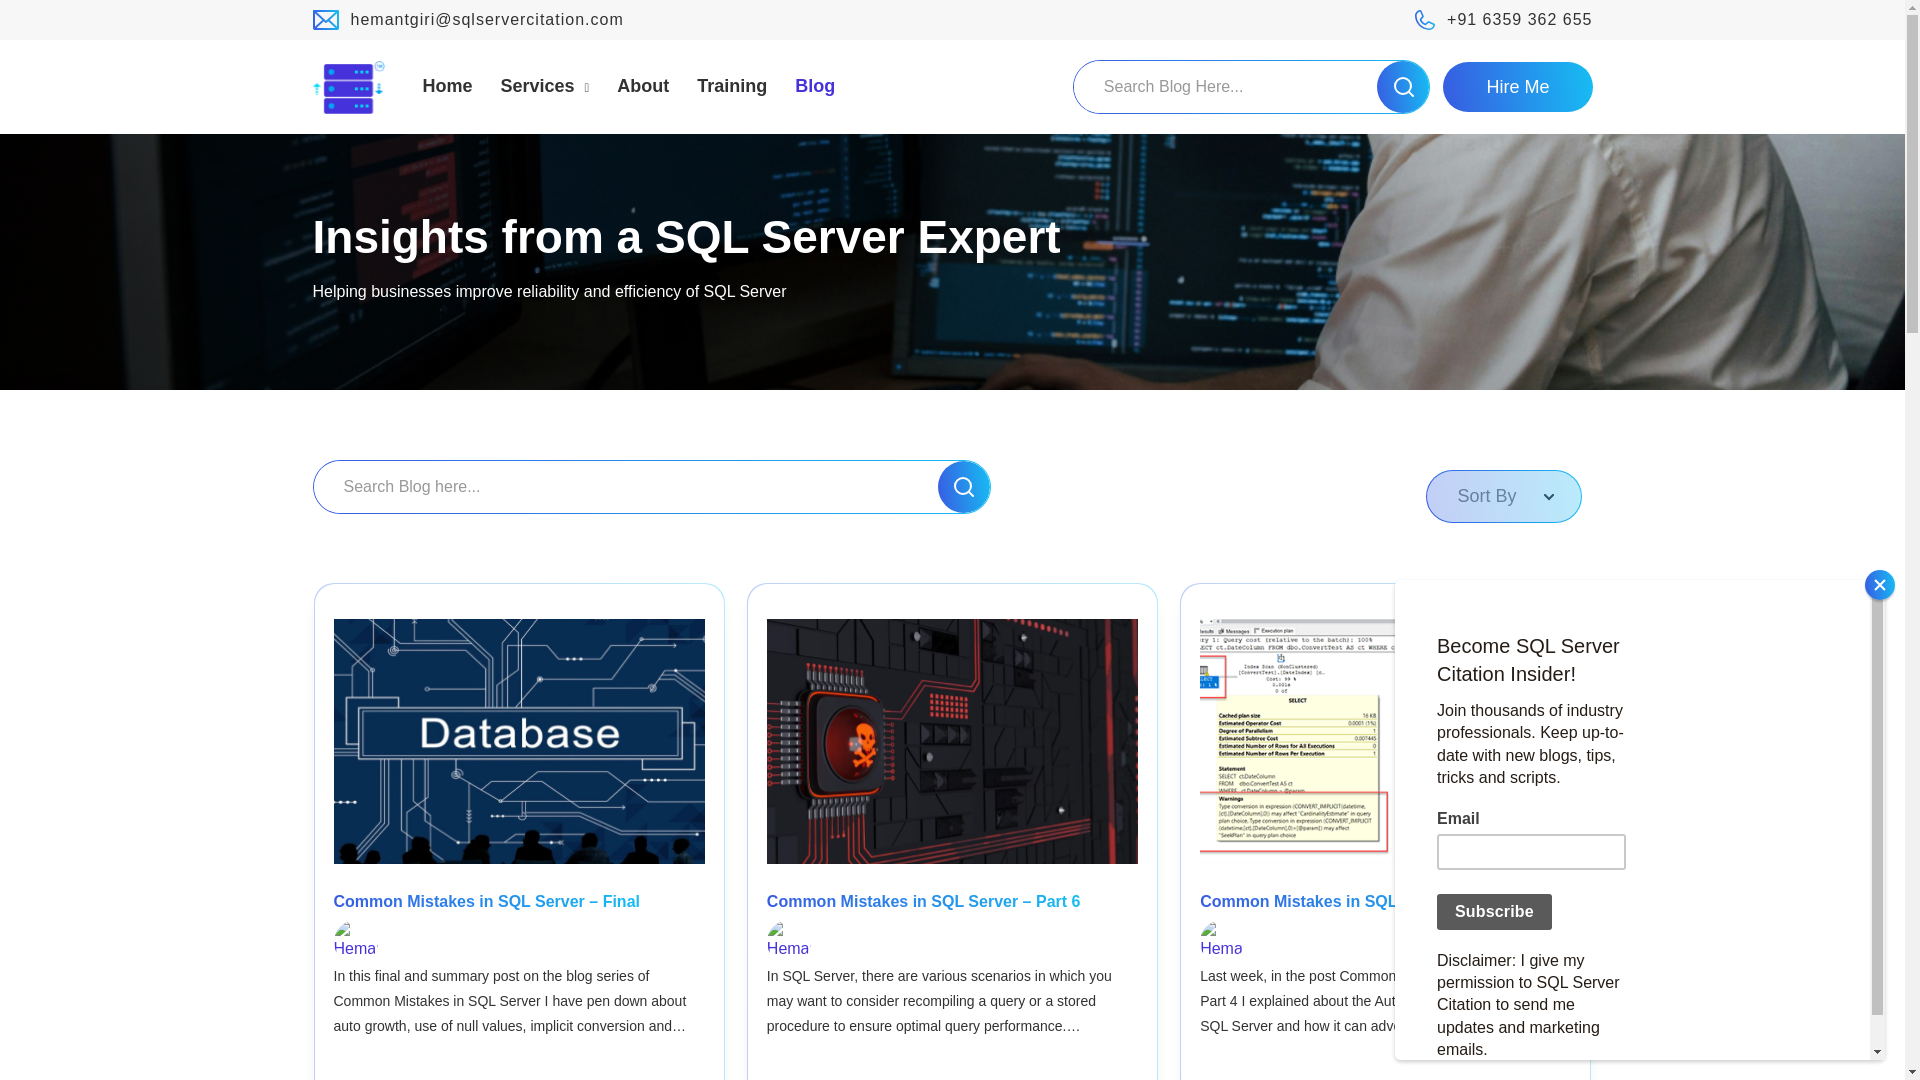 The width and height of the screenshot is (1920, 1080). Describe the element at coordinates (642, 86) in the screenshot. I see `About` at that location.